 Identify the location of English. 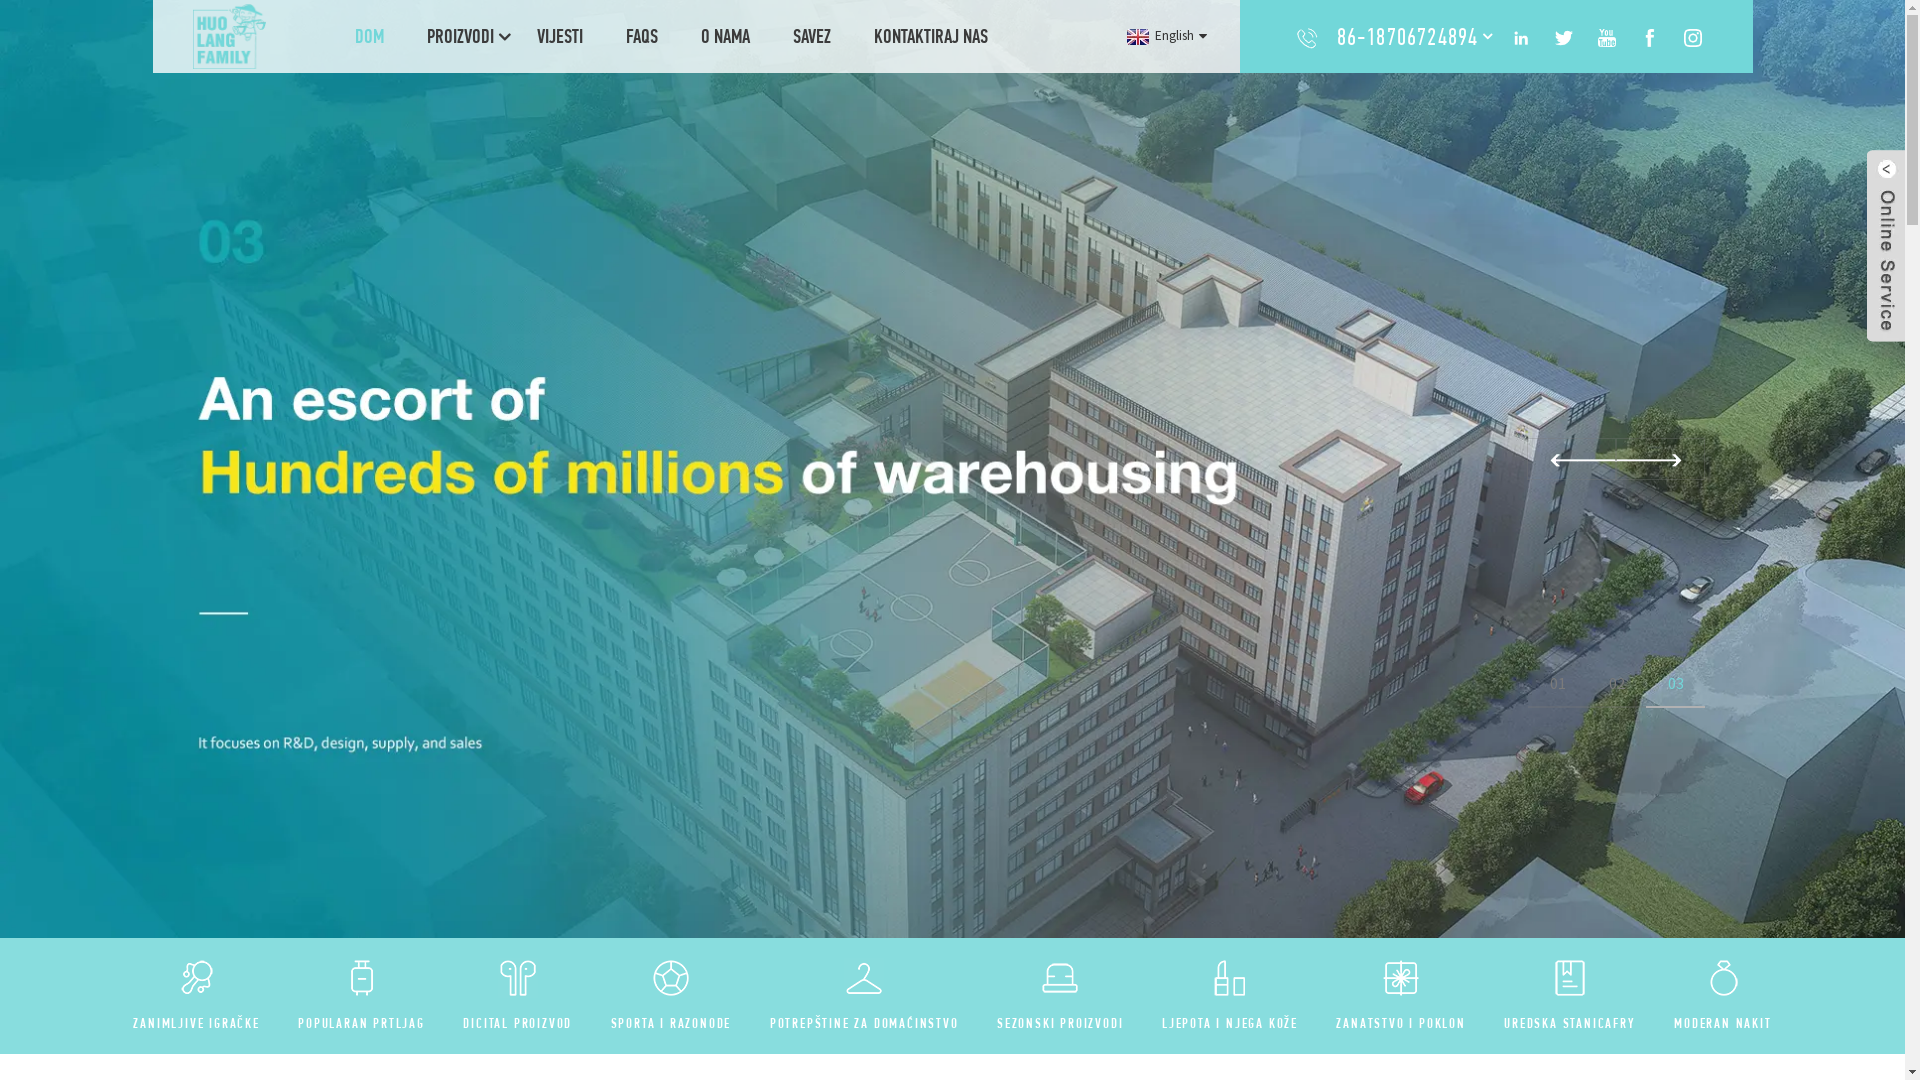
(1164, 36).